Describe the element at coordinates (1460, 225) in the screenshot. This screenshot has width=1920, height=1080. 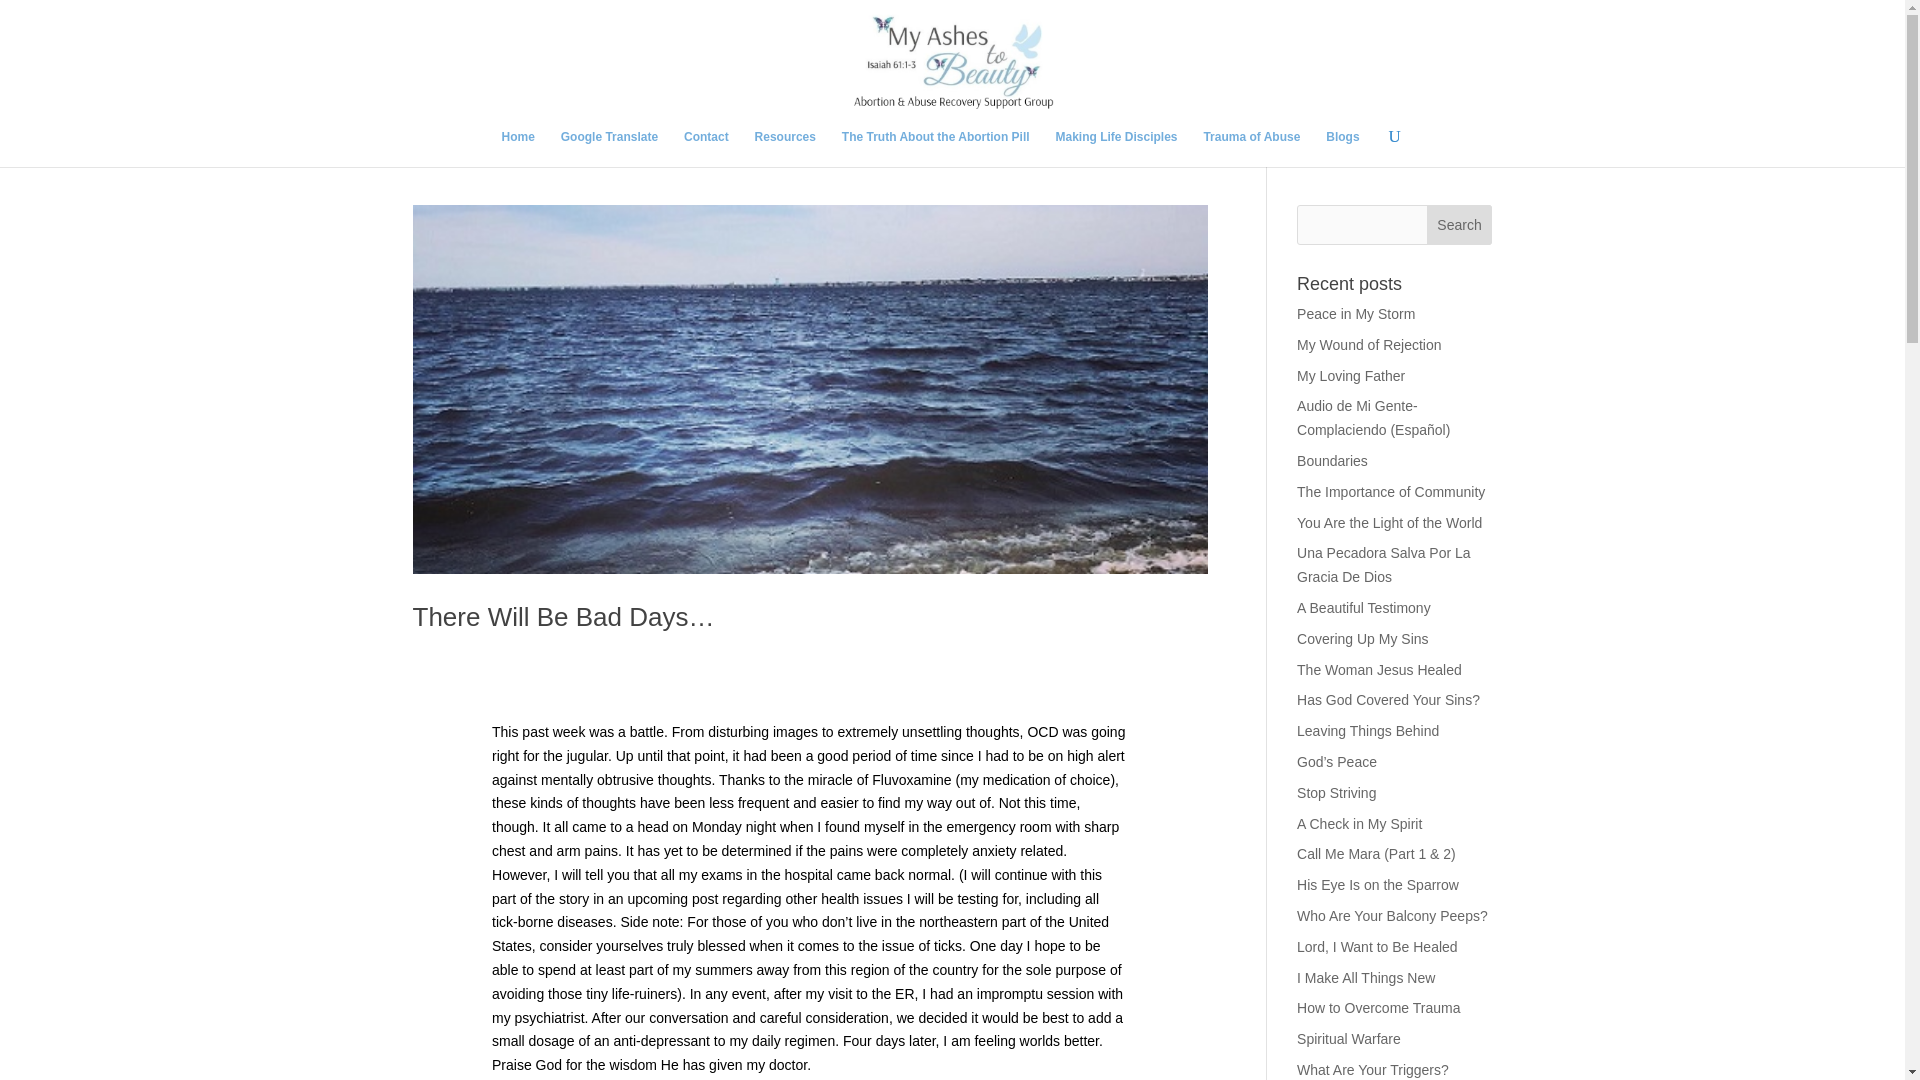
I see `Search` at that location.